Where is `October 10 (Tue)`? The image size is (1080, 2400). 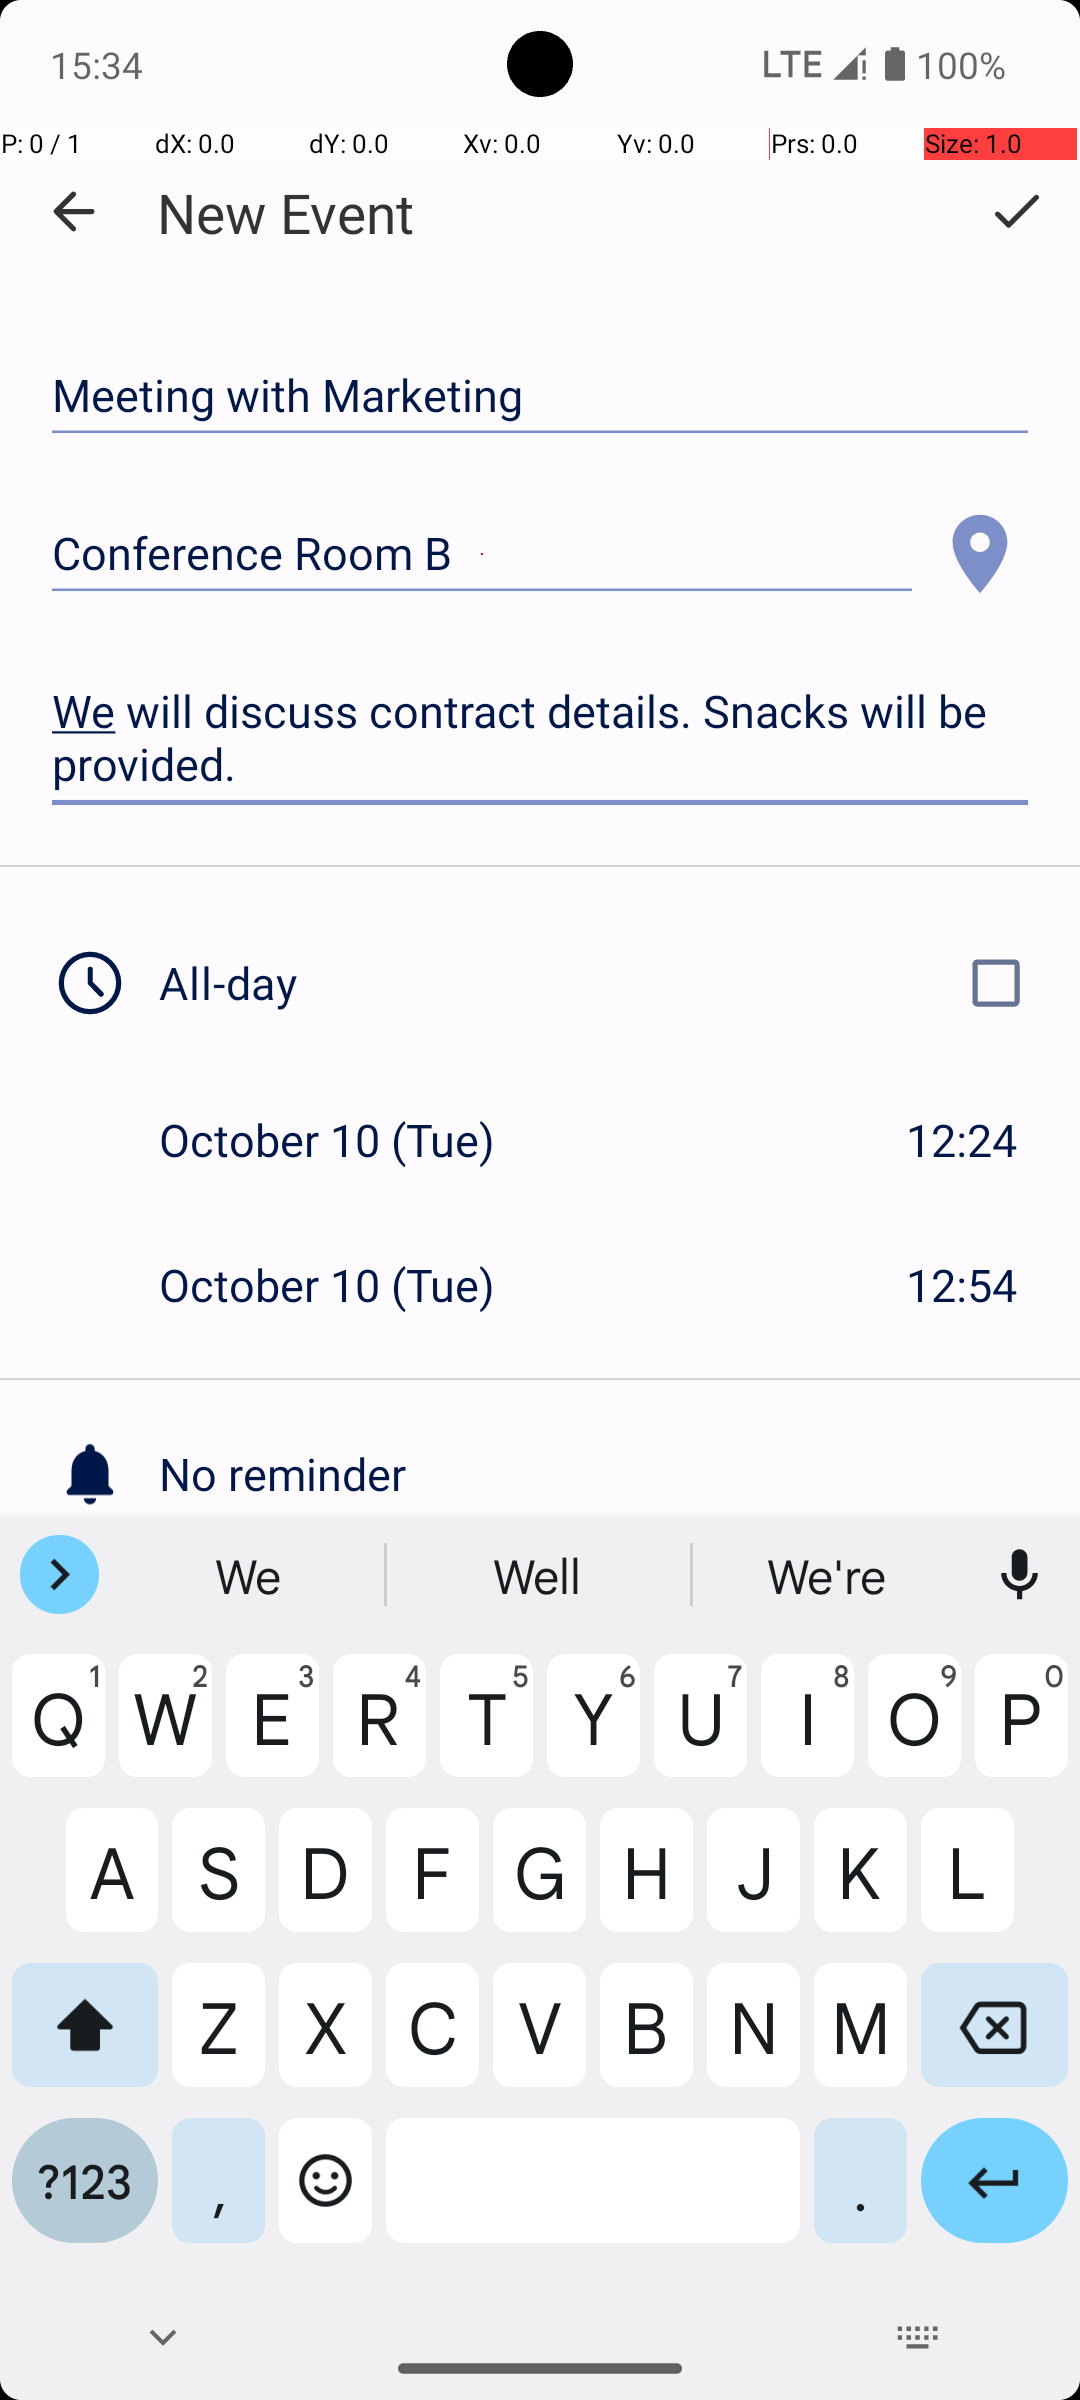
October 10 (Tue) is located at coordinates (348, 1140).